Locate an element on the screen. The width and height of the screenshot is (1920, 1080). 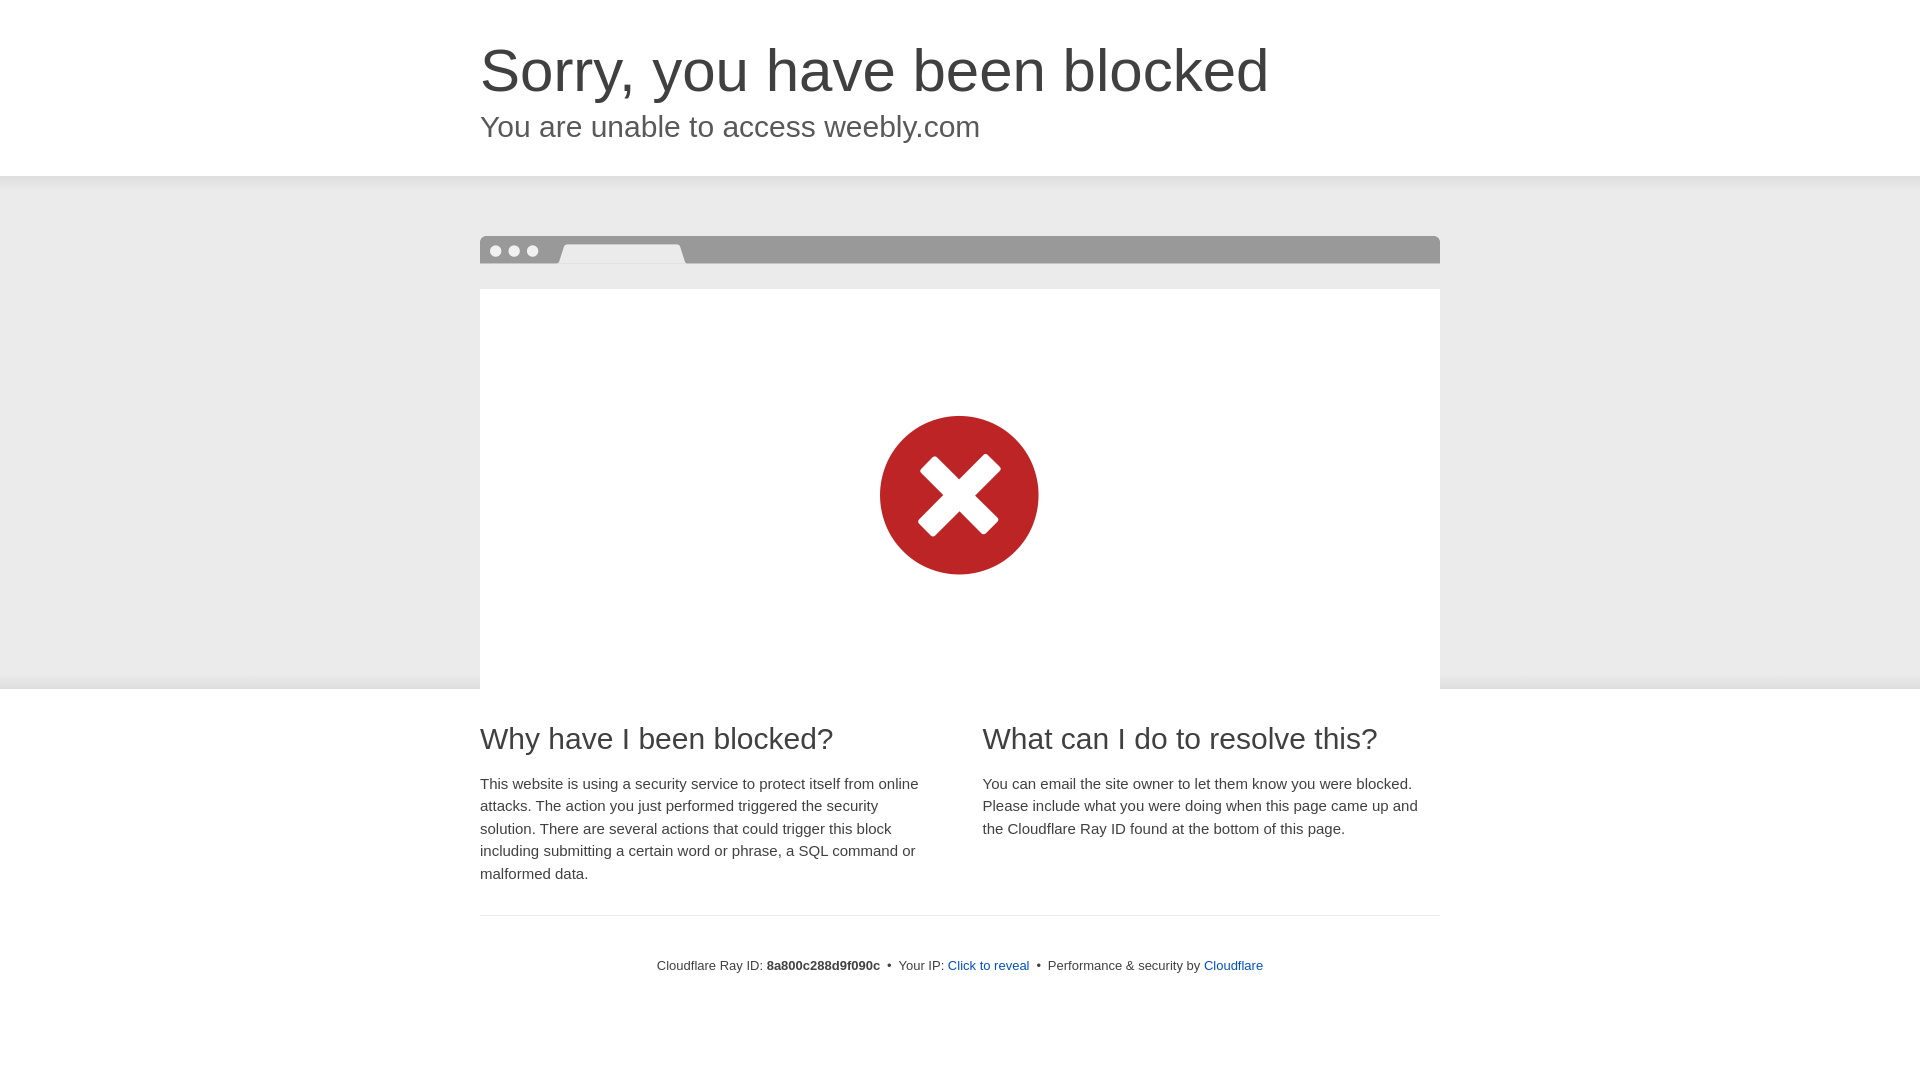
Cloudflare is located at coordinates (1233, 965).